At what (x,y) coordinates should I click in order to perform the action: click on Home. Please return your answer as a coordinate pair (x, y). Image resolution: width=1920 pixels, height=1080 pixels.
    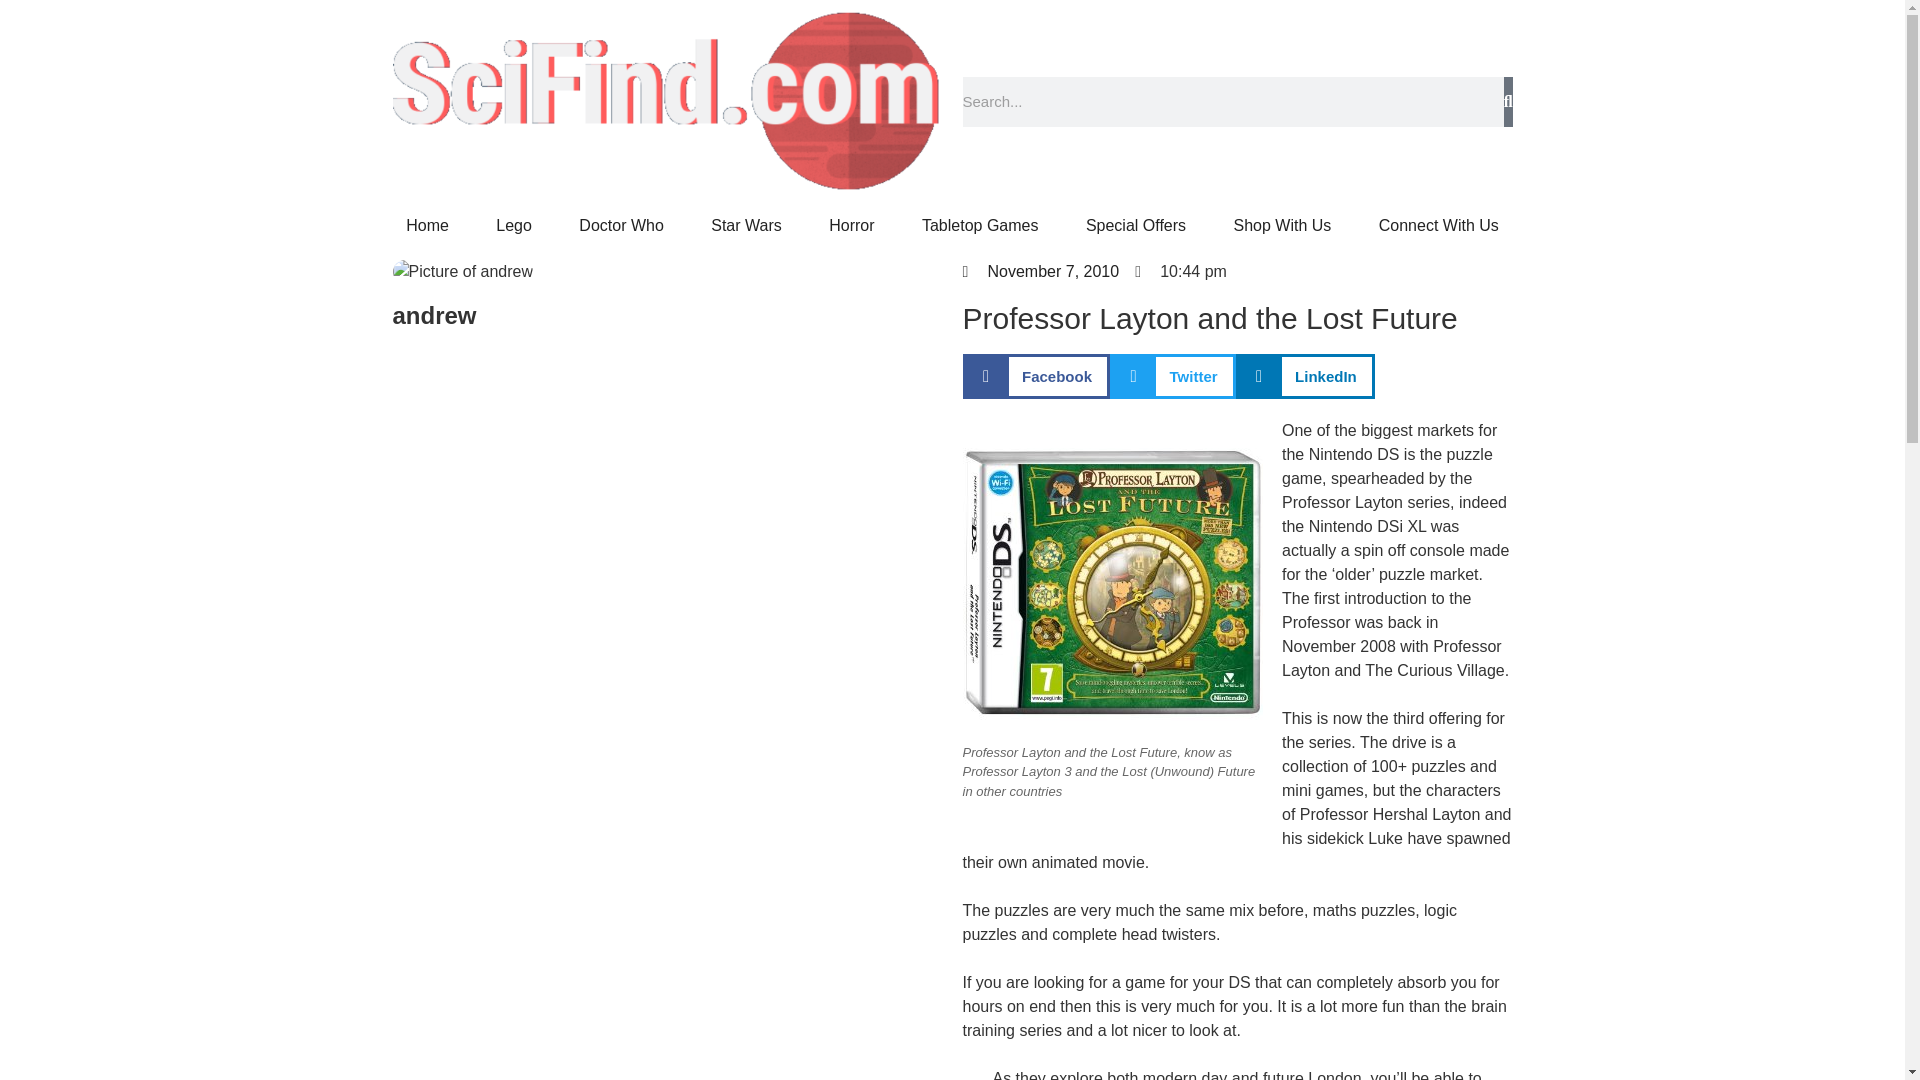
    Looking at the image, I should click on (427, 226).